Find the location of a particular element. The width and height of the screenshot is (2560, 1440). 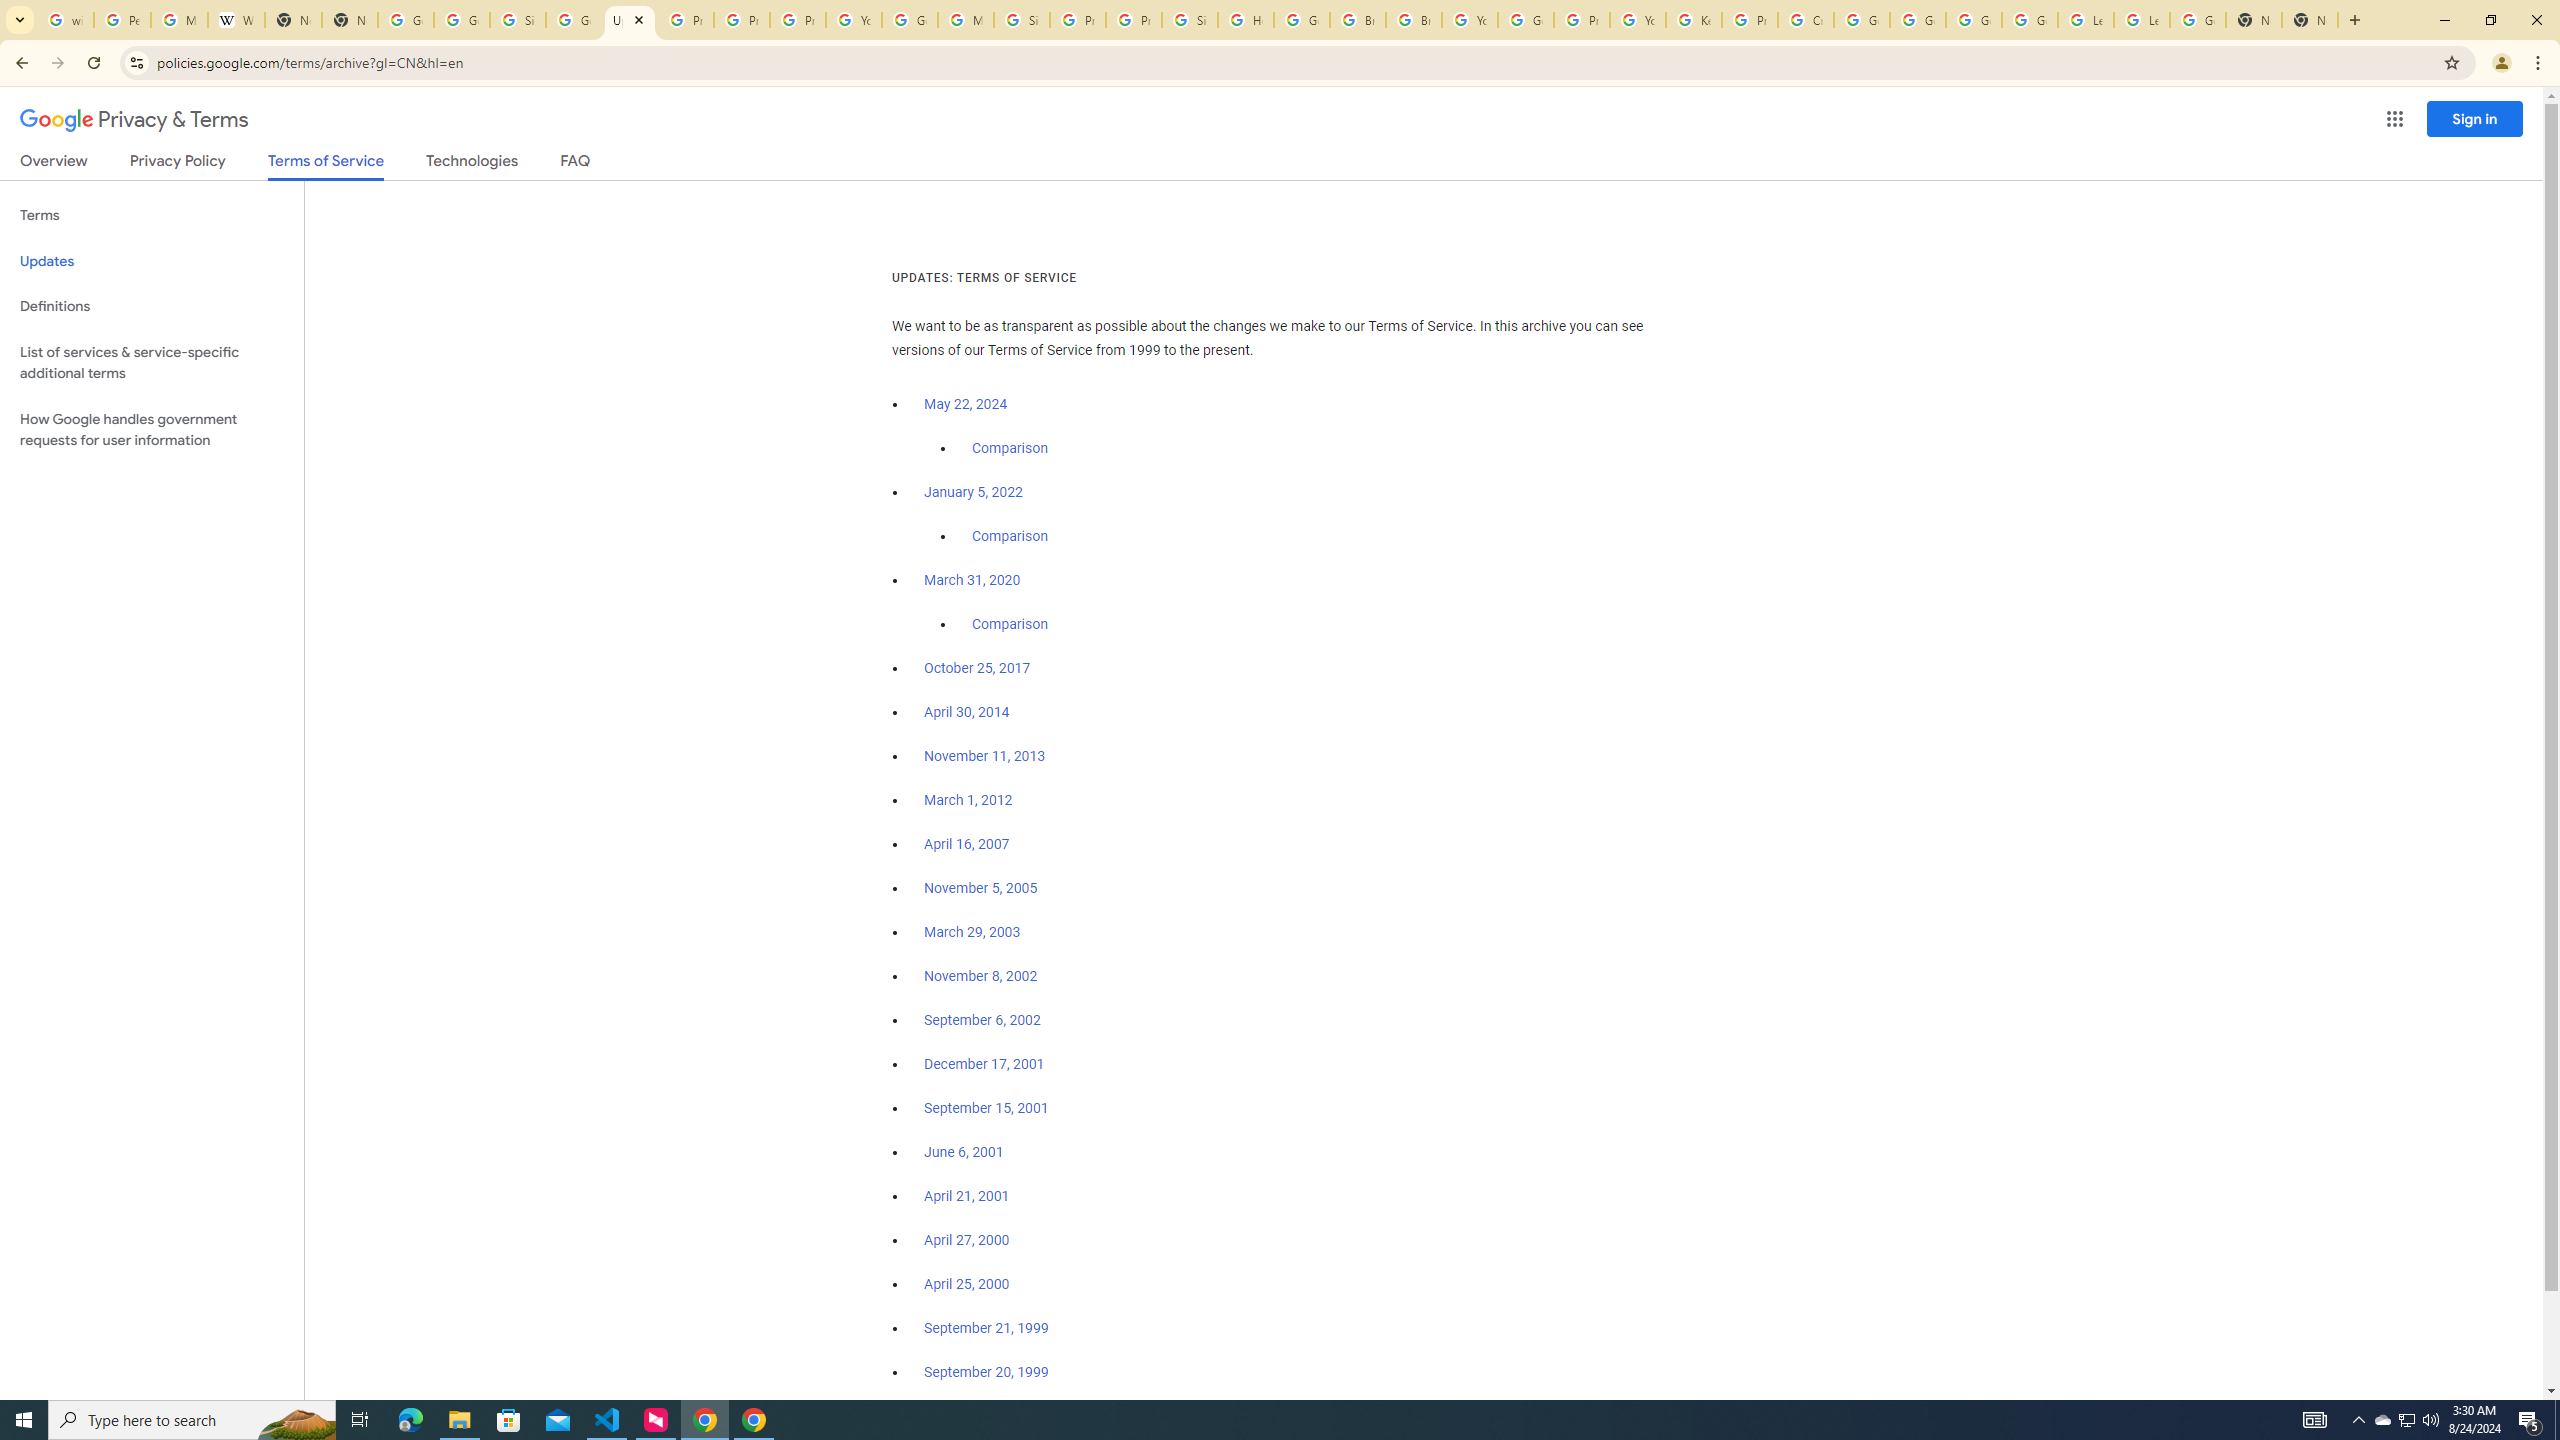

November 5, 2005 is located at coordinates (980, 888).